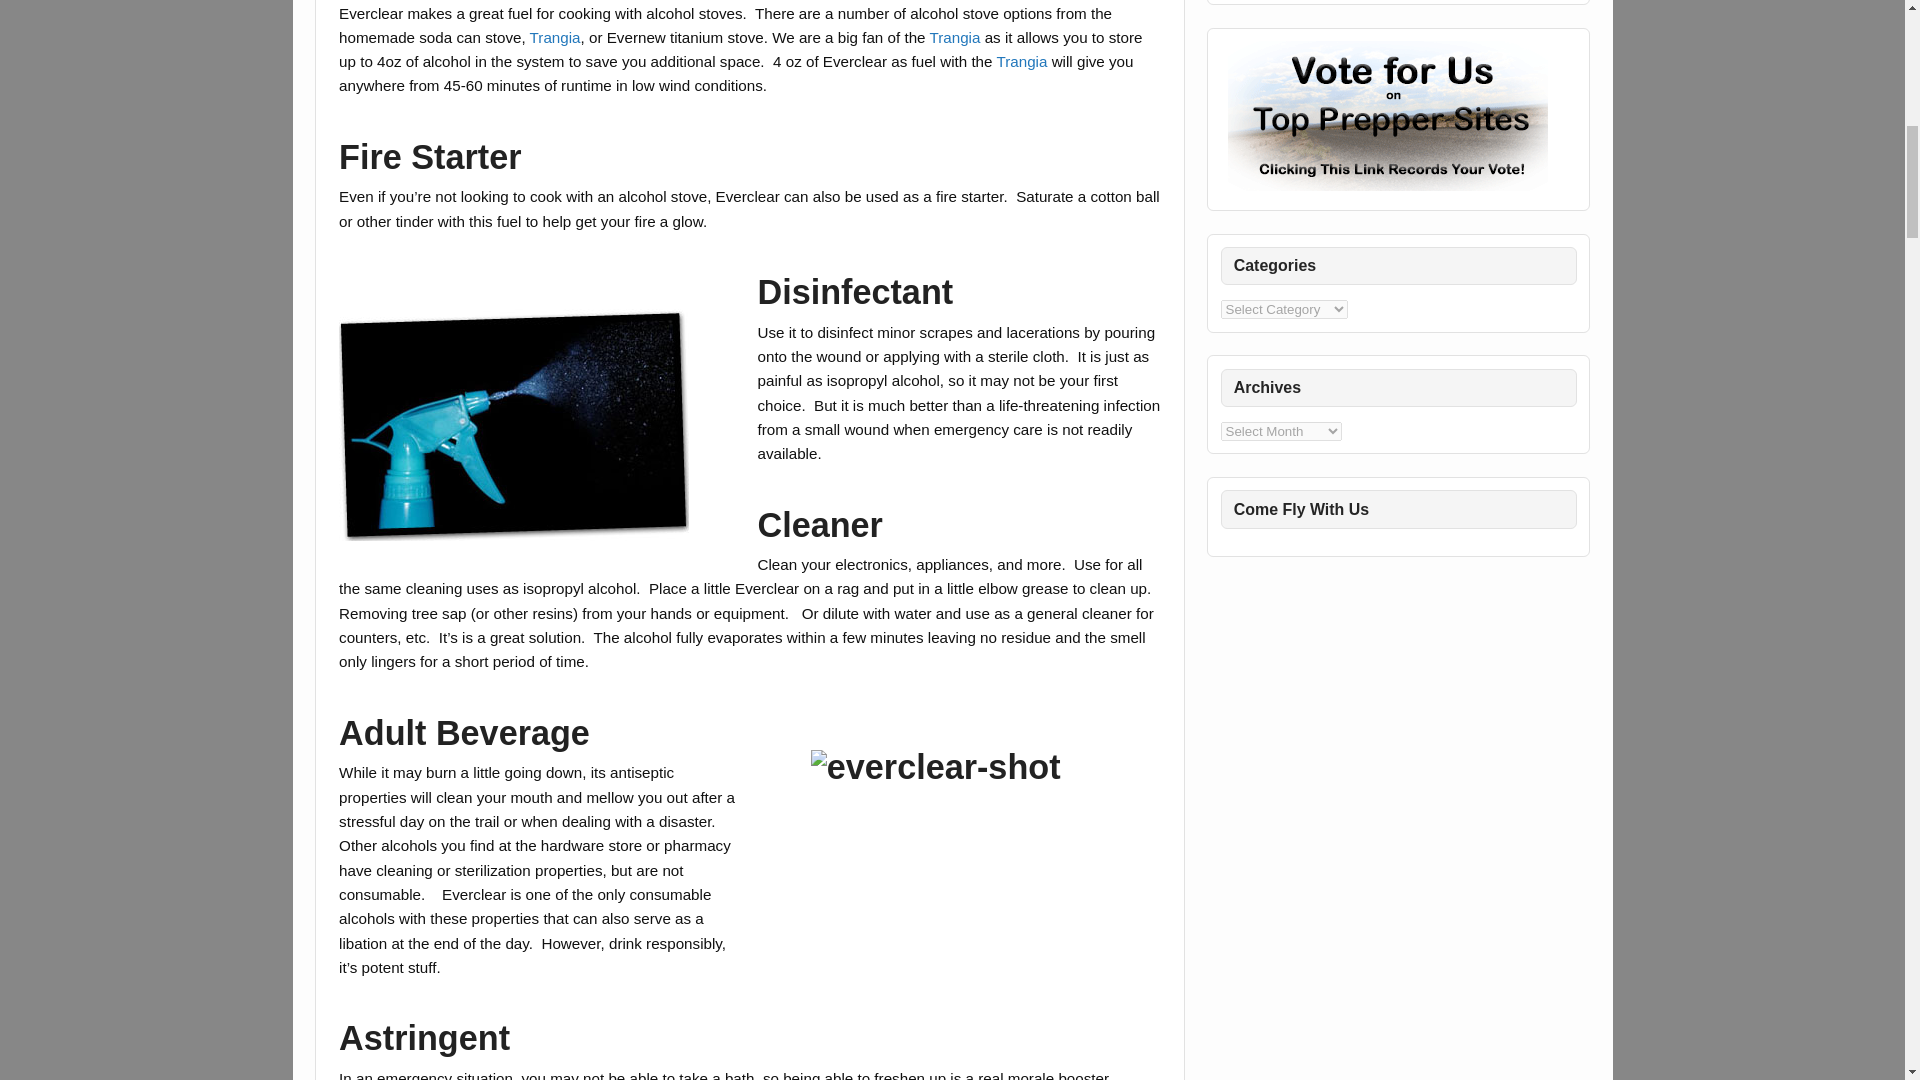 Image resolution: width=1920 pixels, height=1080 pixels. What do you see at coordinates (555, 38) in the screenshot?
I see `Trangia` at bounding box center [555, 38].